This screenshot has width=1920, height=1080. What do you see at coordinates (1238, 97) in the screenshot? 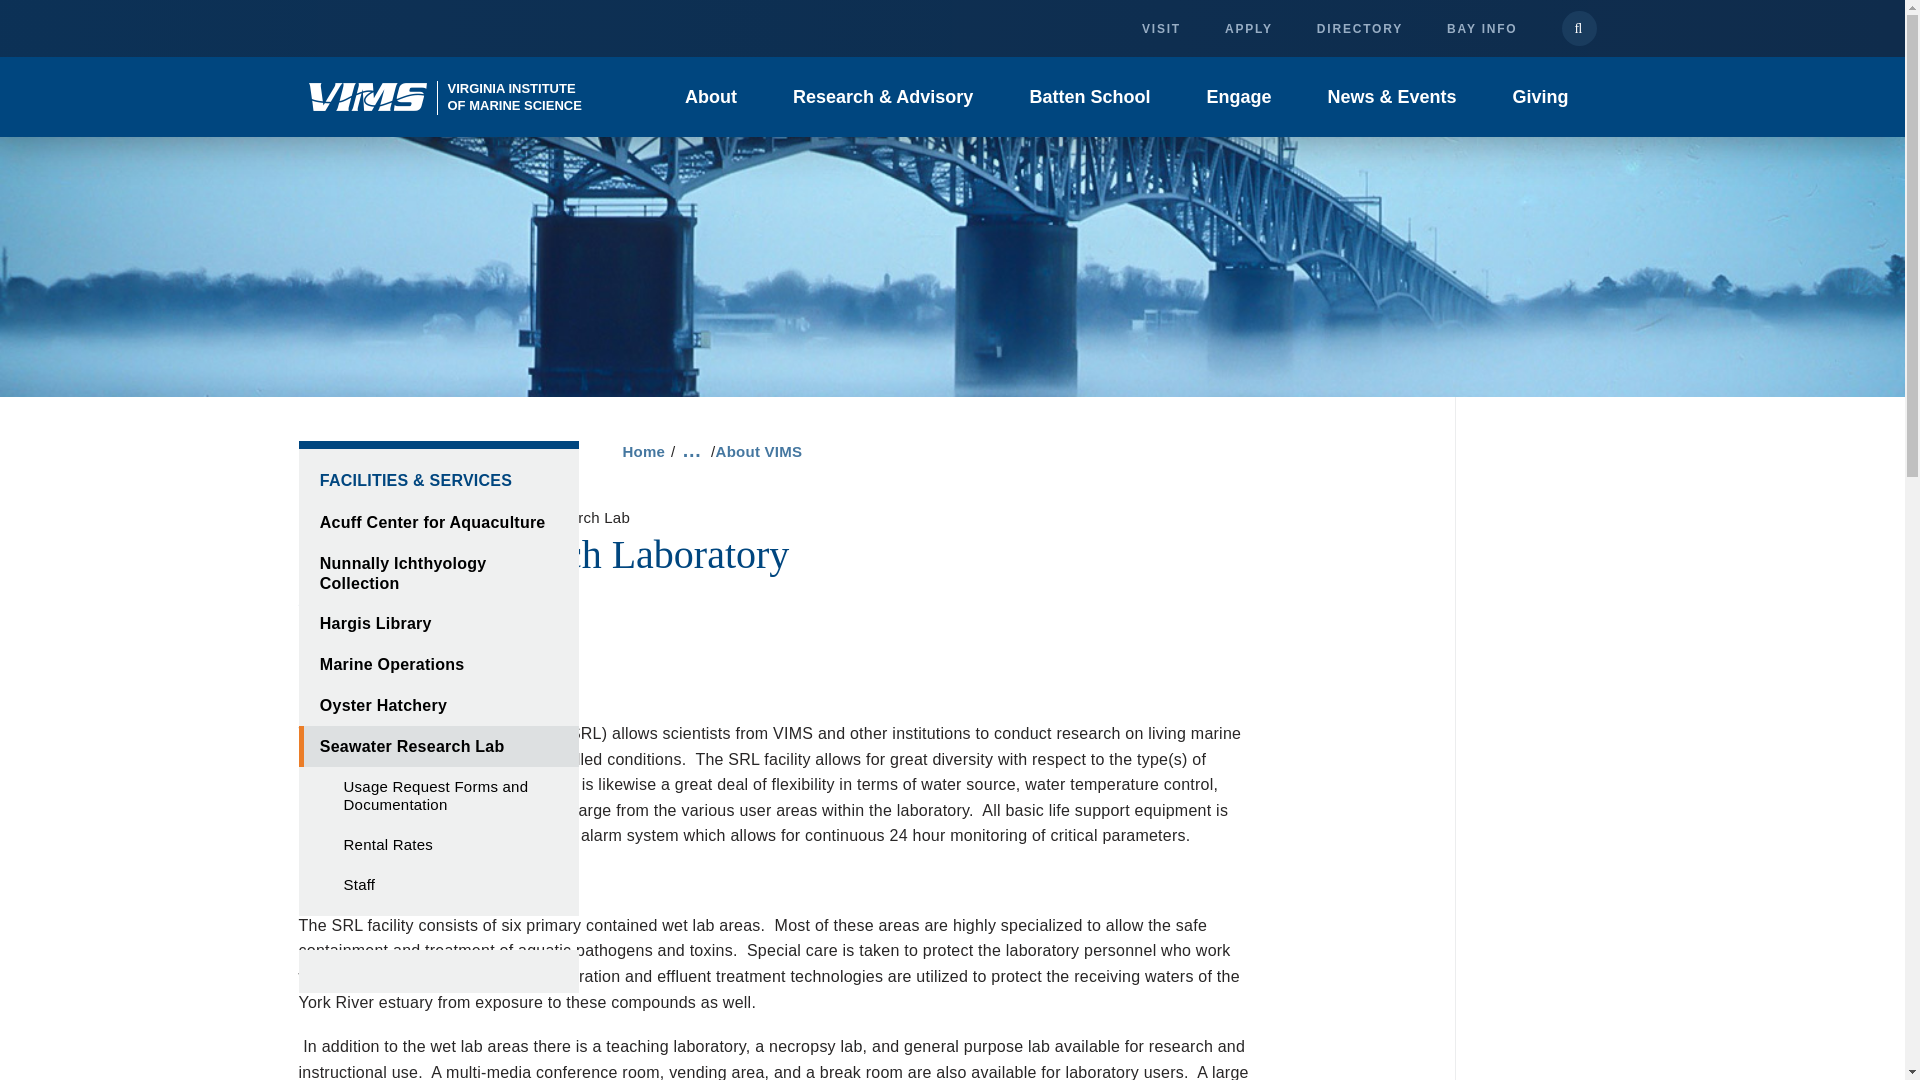
I see `Engage` at bounding box center [1238, 97].